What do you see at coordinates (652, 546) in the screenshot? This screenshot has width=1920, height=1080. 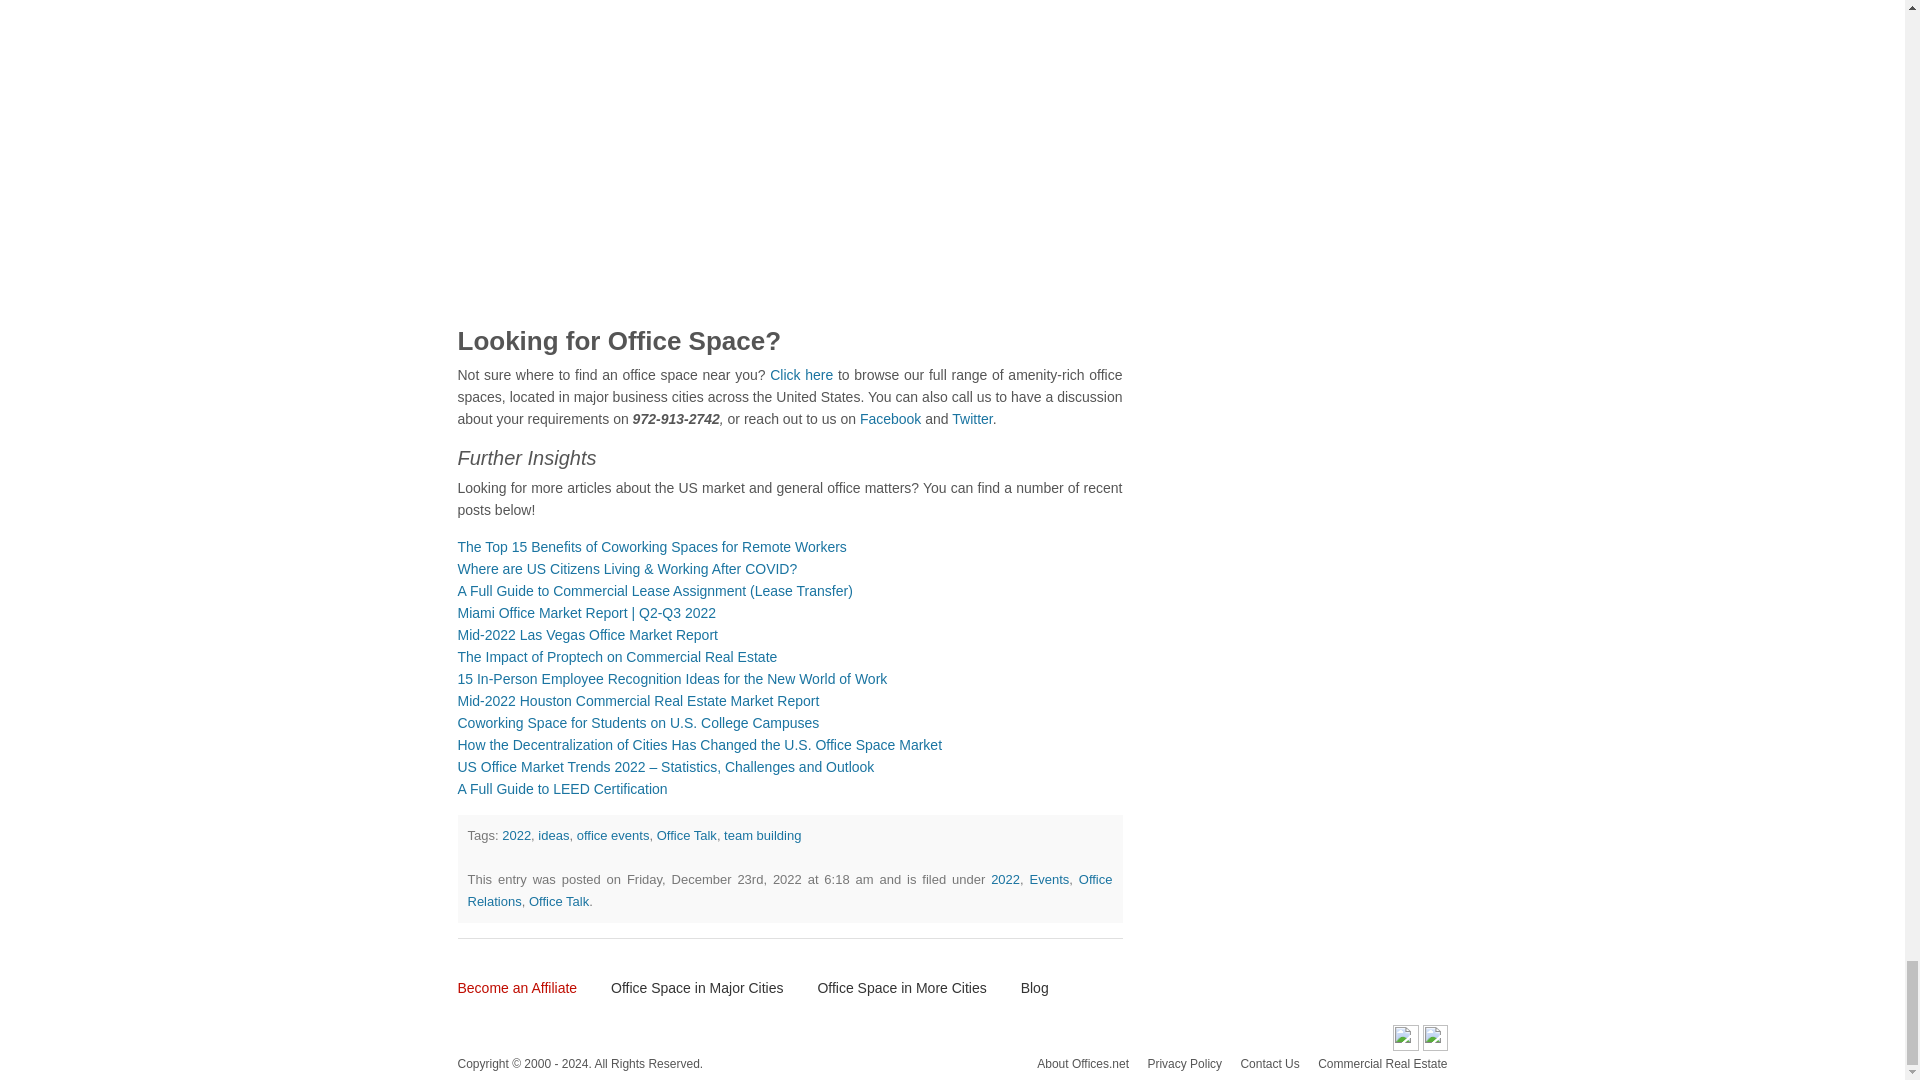 I see `The Top 15 Benefits of Coworking Spaces for Remote Workers` at bounding box center [652, 546].